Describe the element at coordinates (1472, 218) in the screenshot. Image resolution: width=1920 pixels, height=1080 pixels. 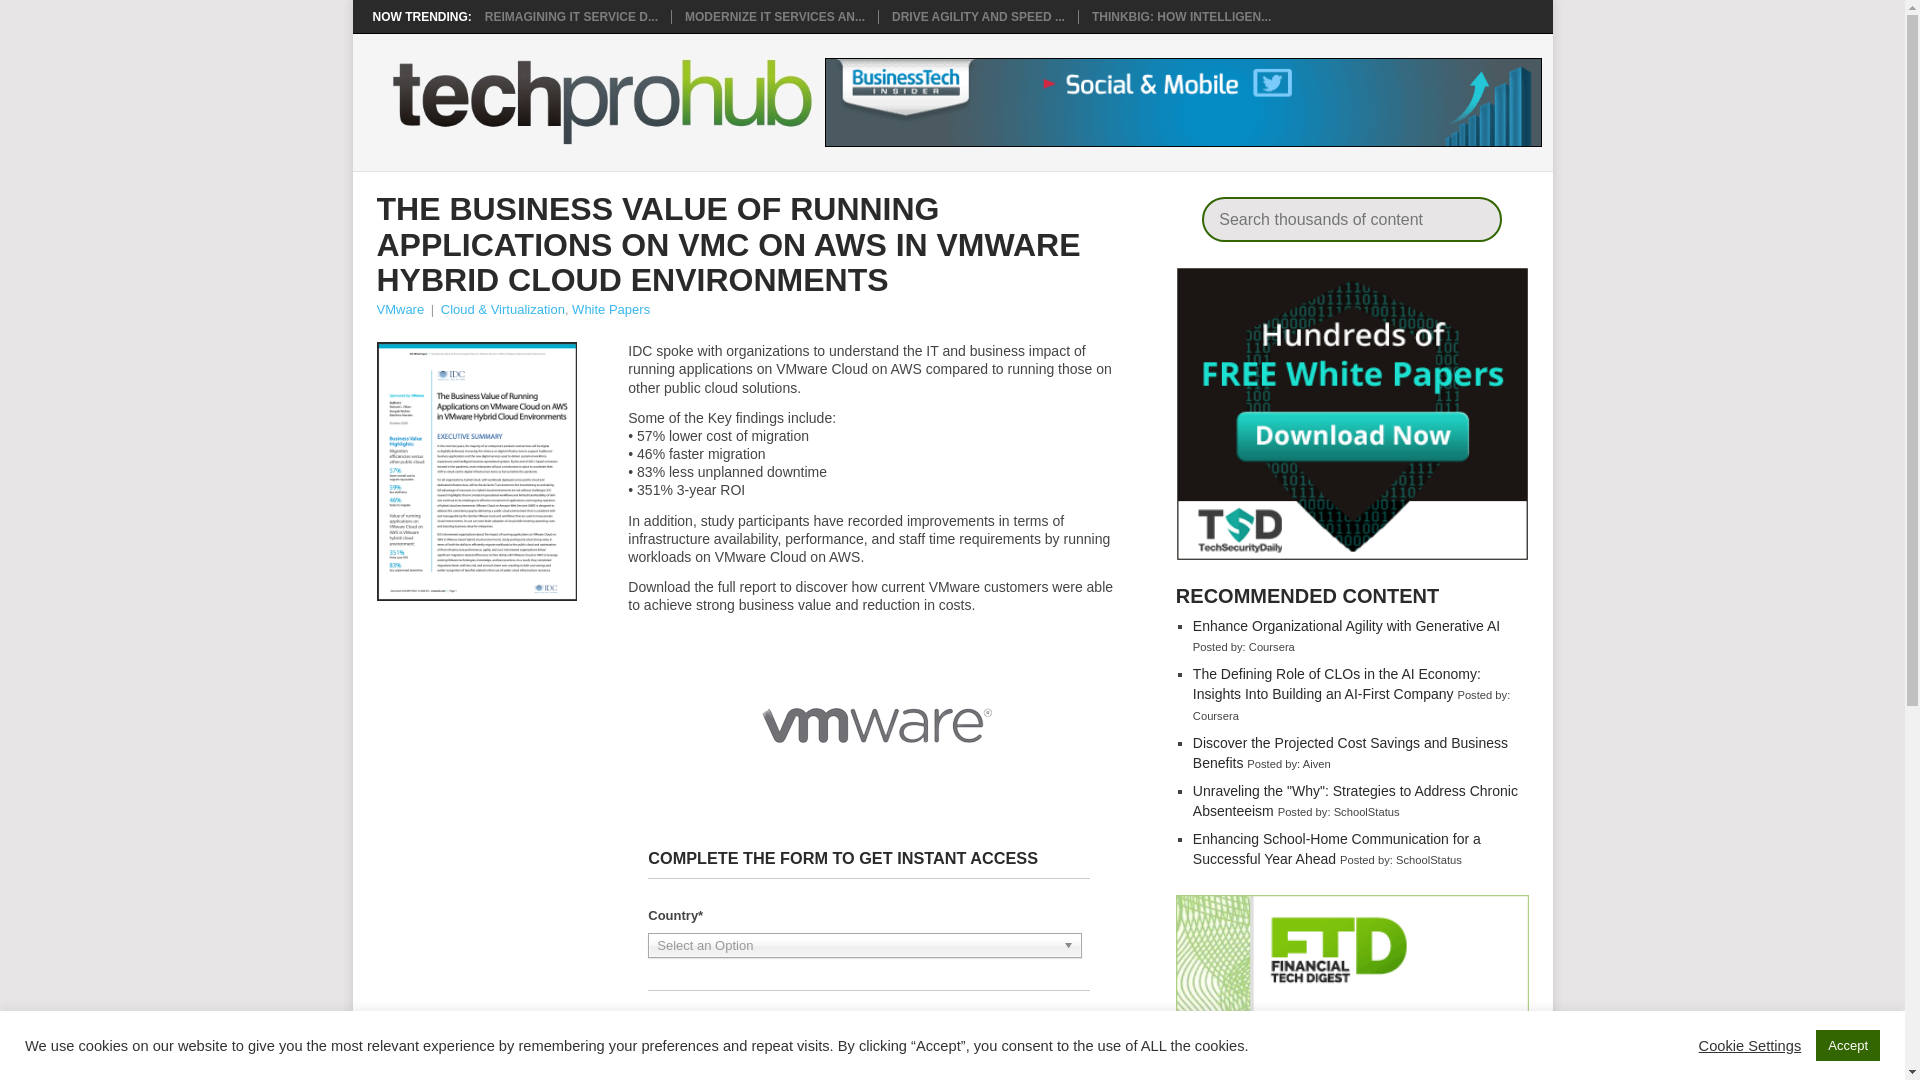
I see `Search` at that location.